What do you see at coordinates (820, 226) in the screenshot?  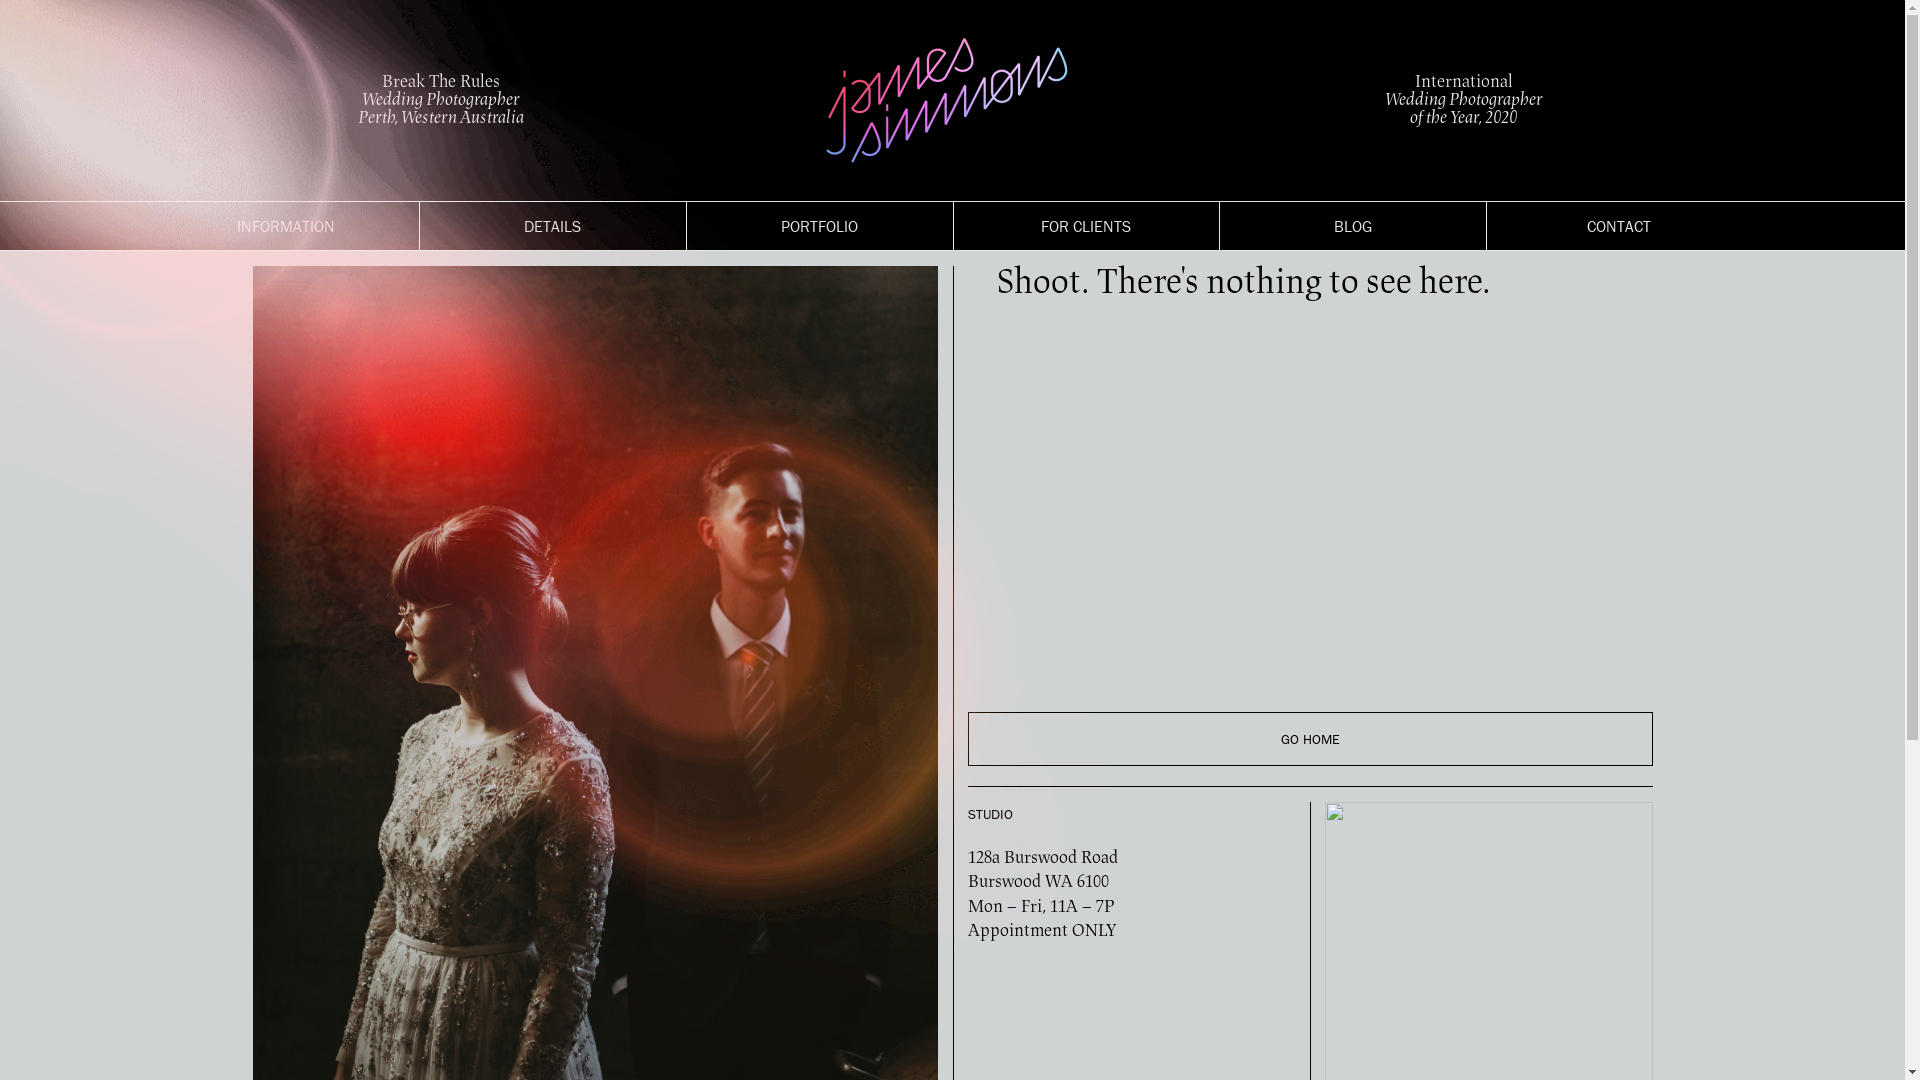 I see `PORTFOLIO` at bounding box center [820, 226].